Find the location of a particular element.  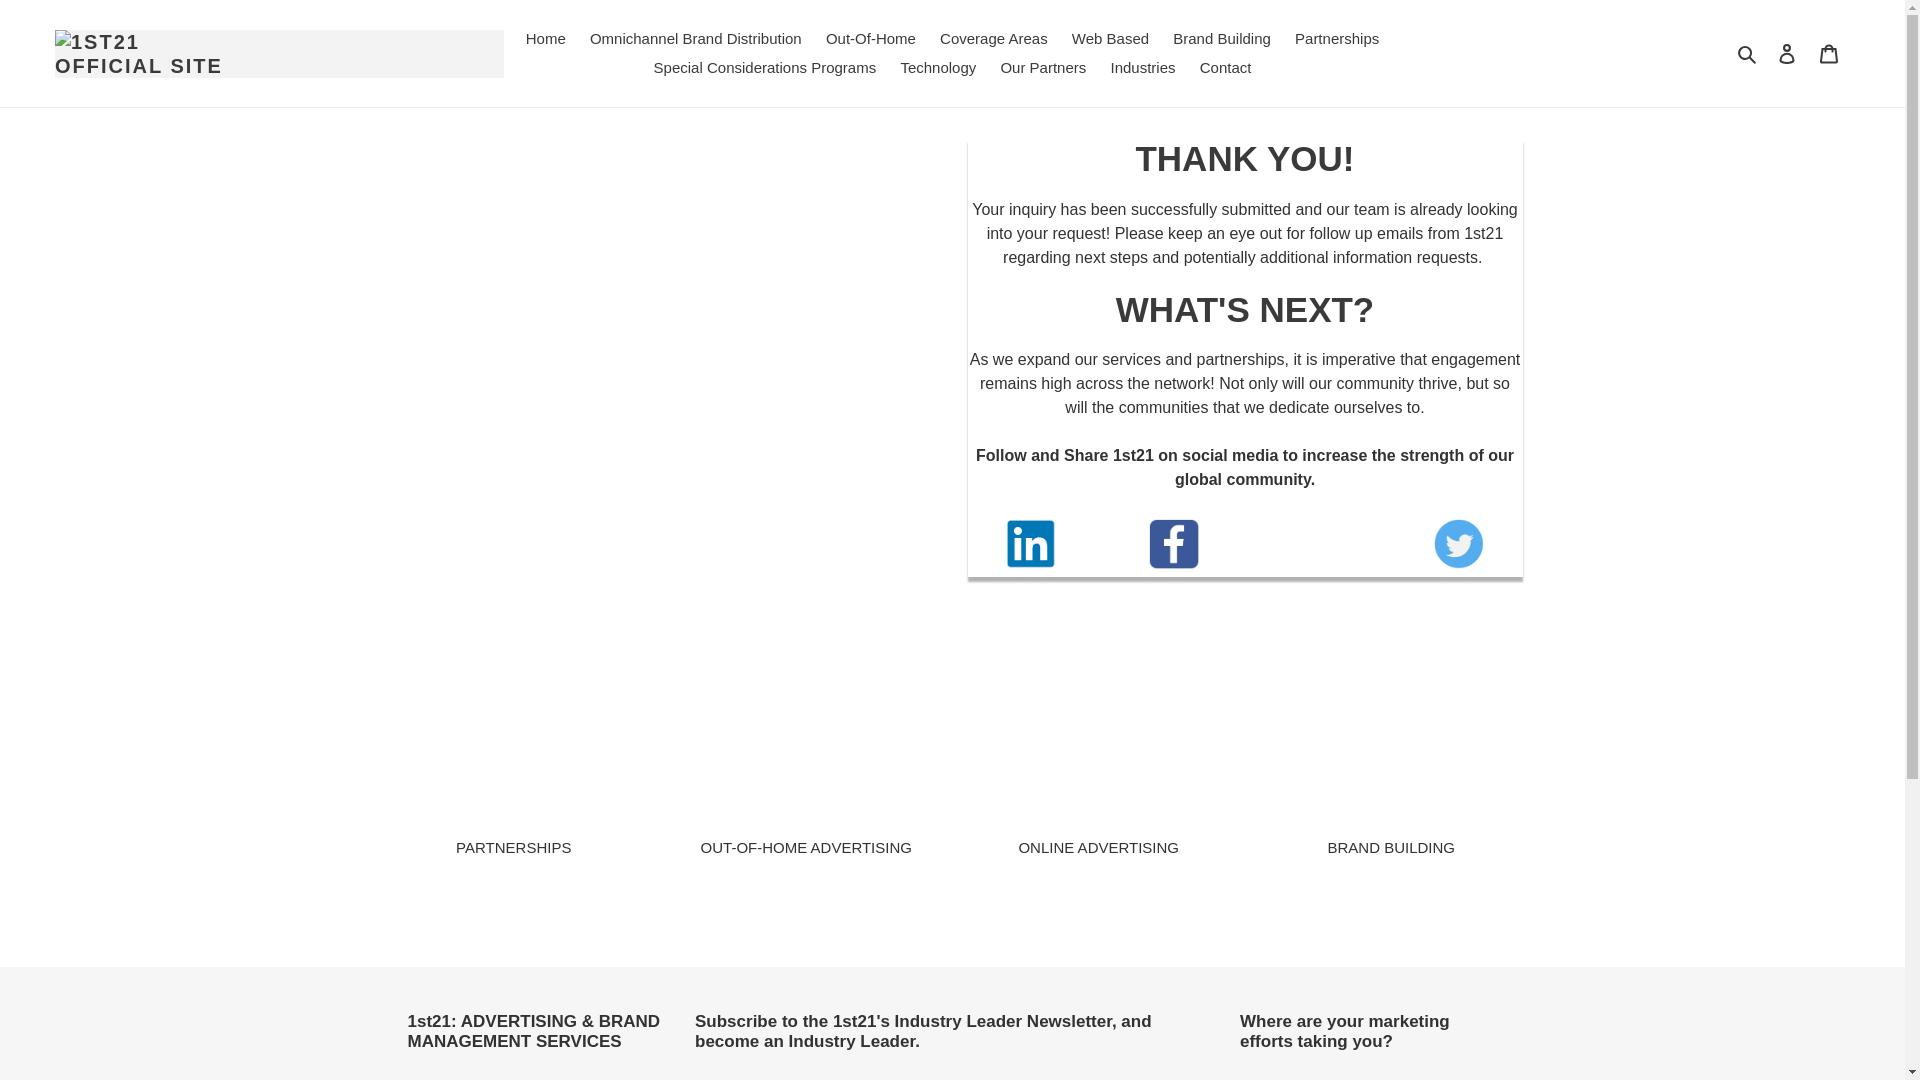

Special Considerations Programs is located at coordinates (765, 68).